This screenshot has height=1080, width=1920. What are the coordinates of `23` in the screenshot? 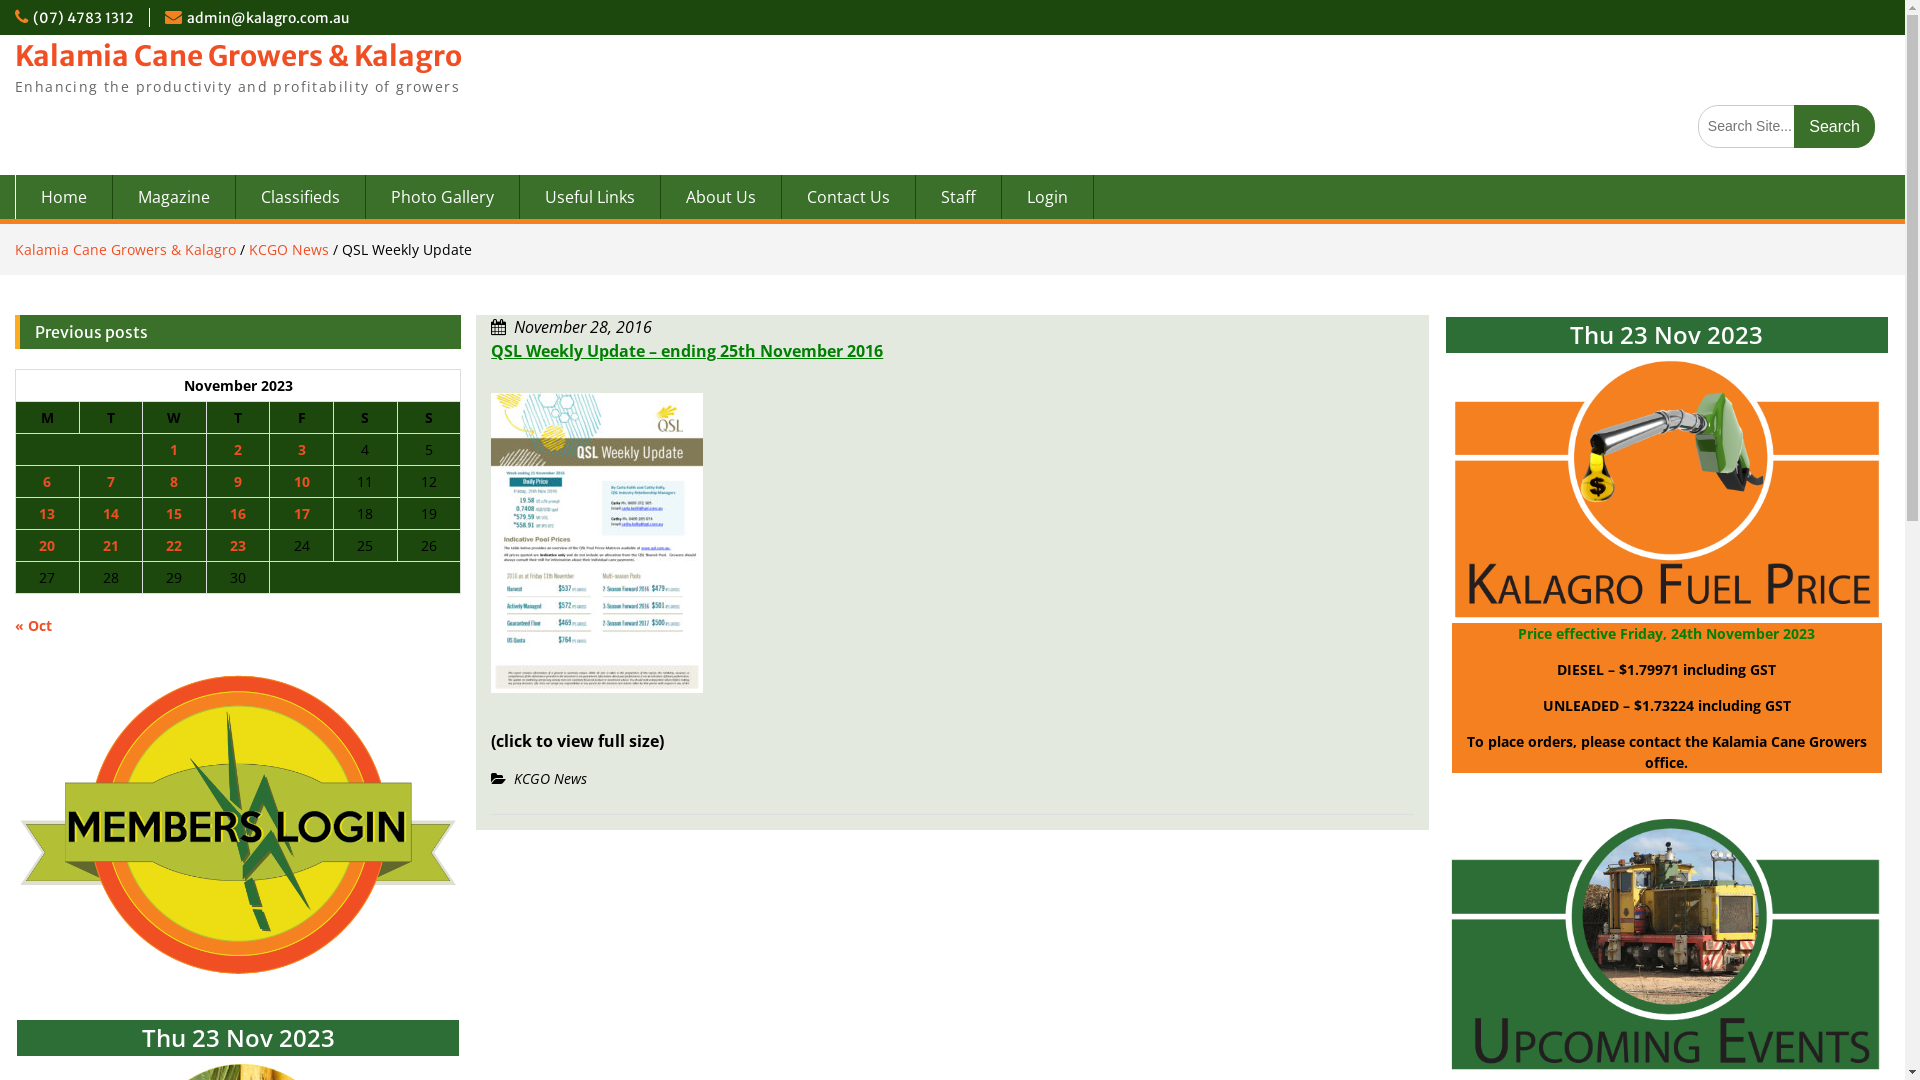 It's located at (238, 546).